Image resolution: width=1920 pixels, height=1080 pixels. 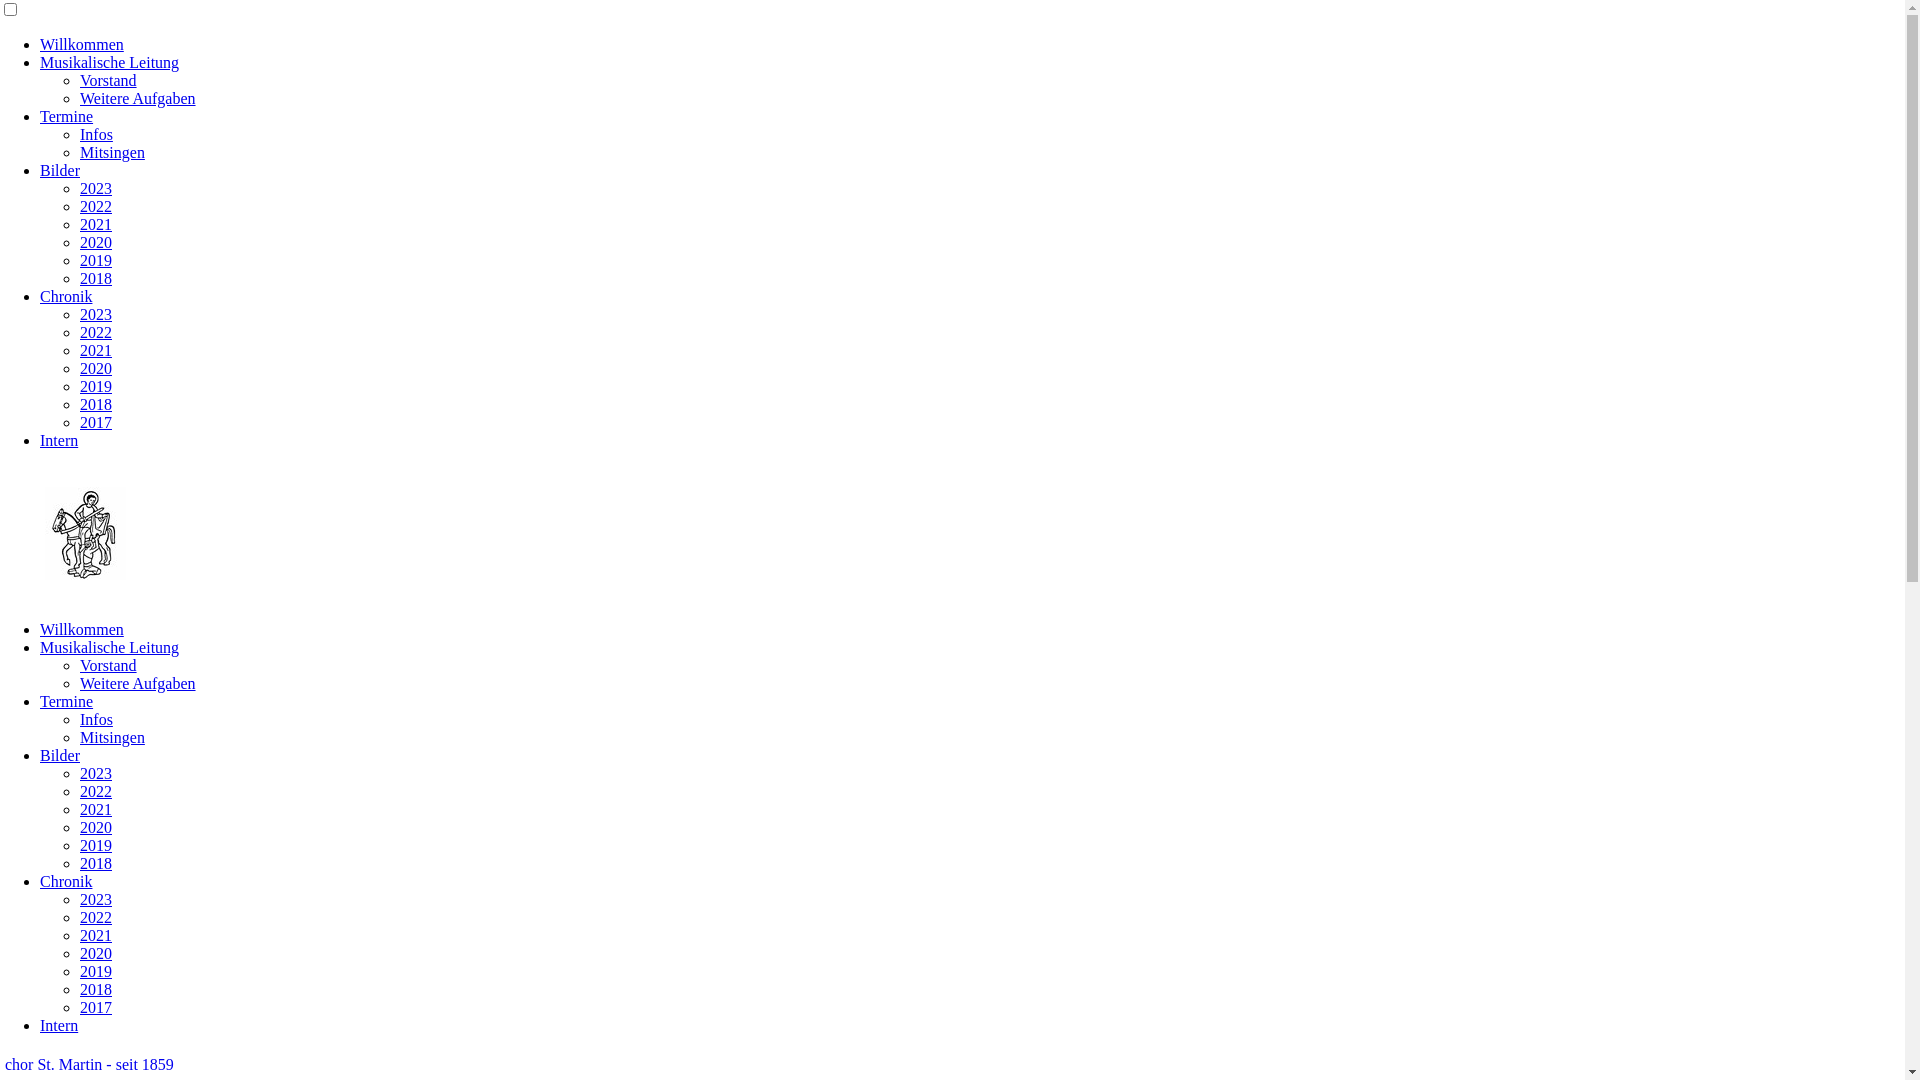 What do you see at coordinates (82, 630) in the screenshot?
I see `Willkommen` at bounding box center [82, 630].